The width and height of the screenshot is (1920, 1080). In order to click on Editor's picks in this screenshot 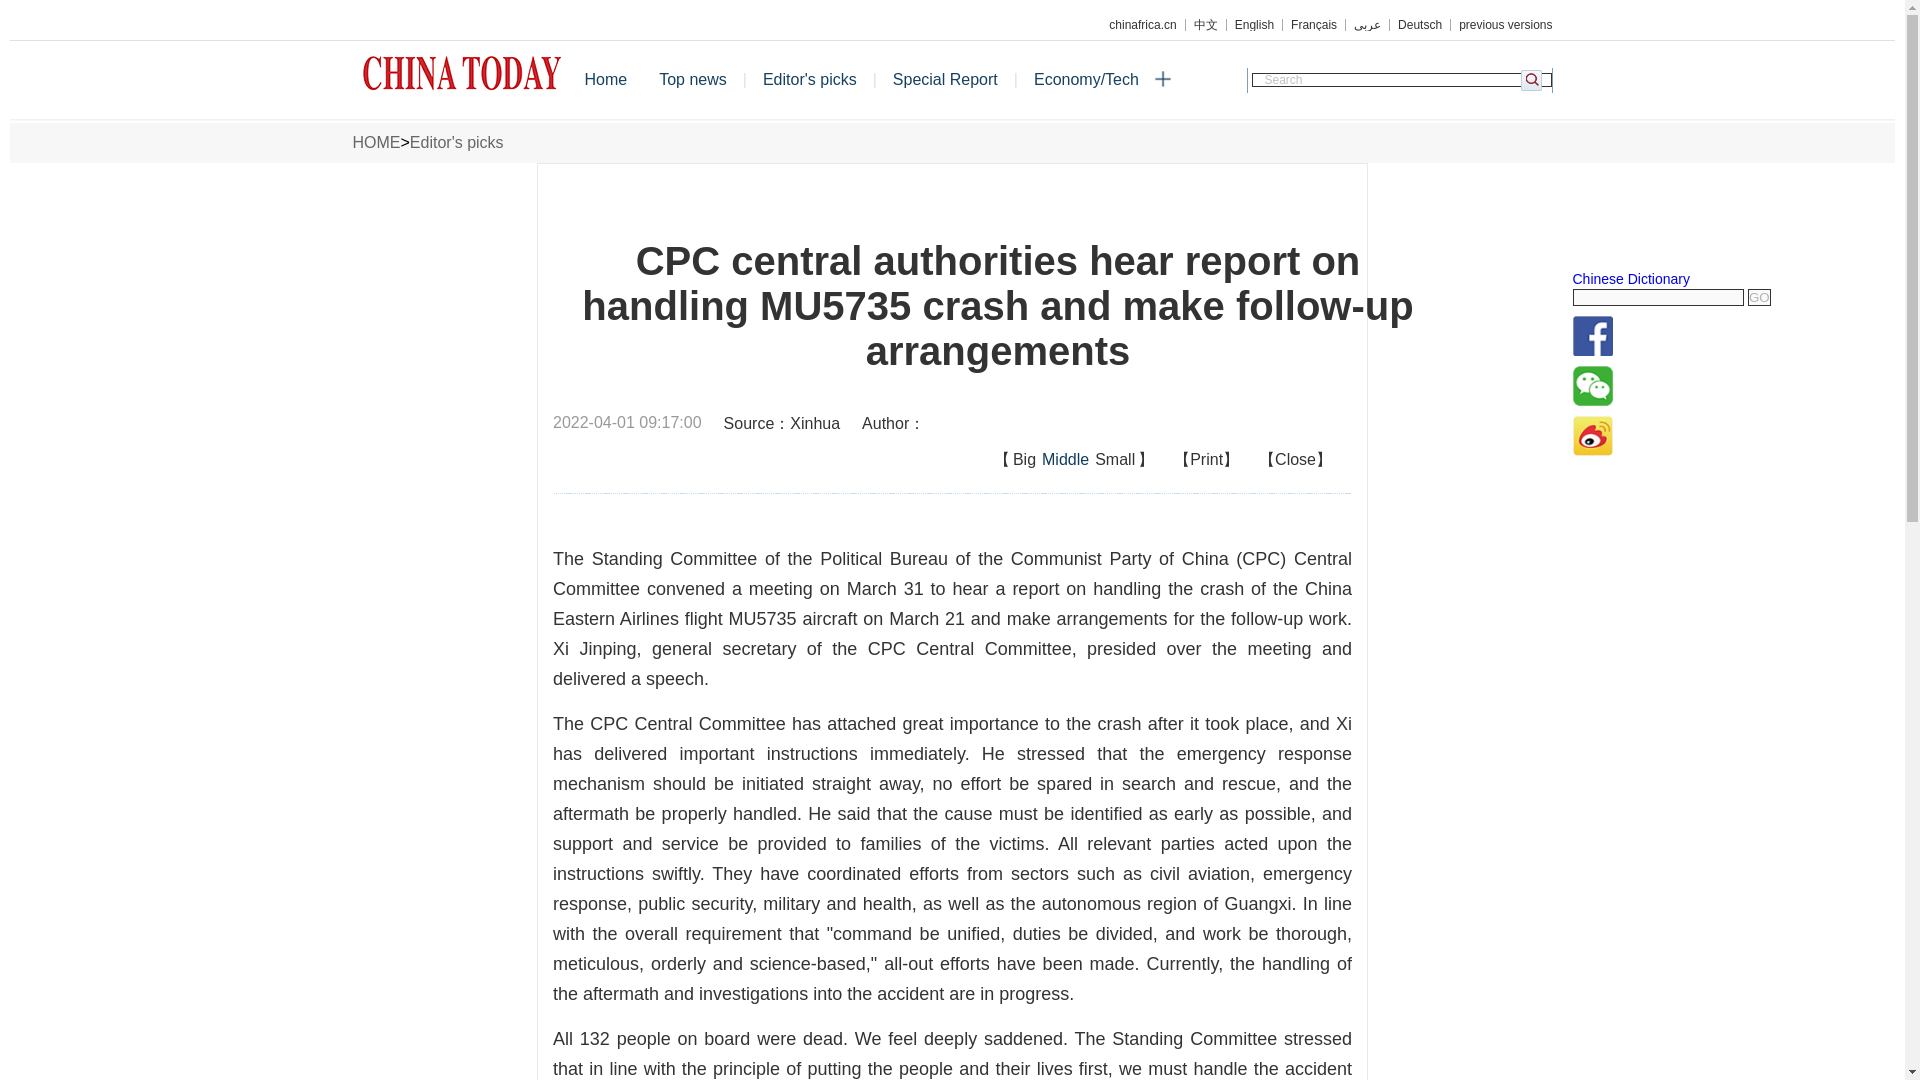, I will do `click(810, 80)`.